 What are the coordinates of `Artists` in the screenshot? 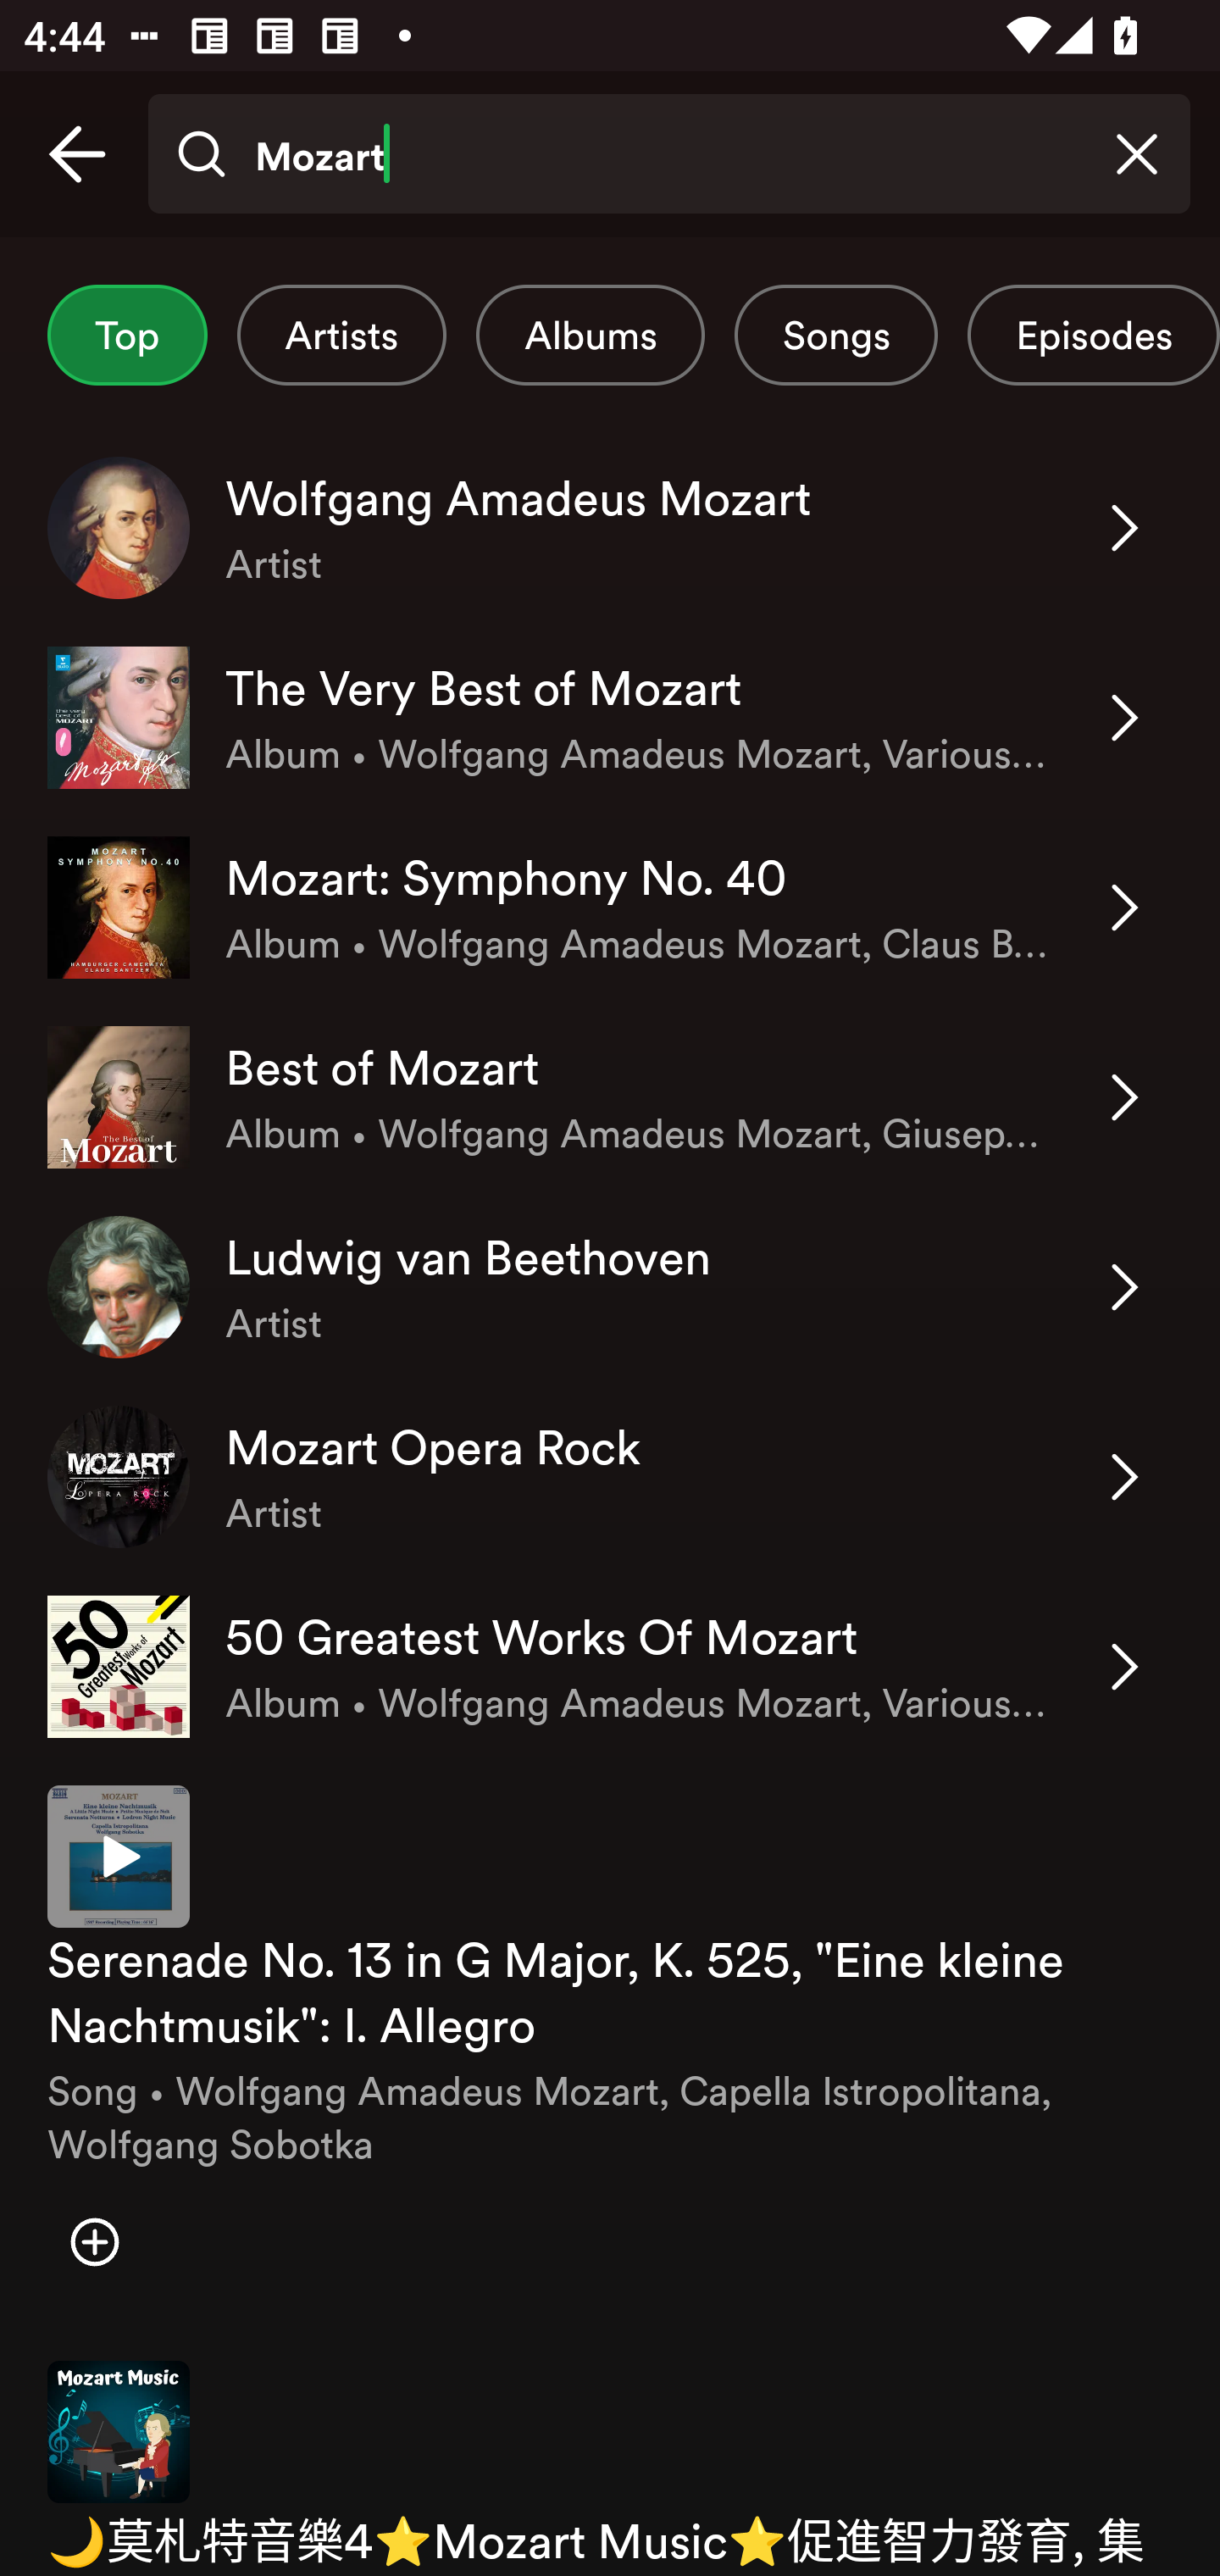 It's located at (341, 335).